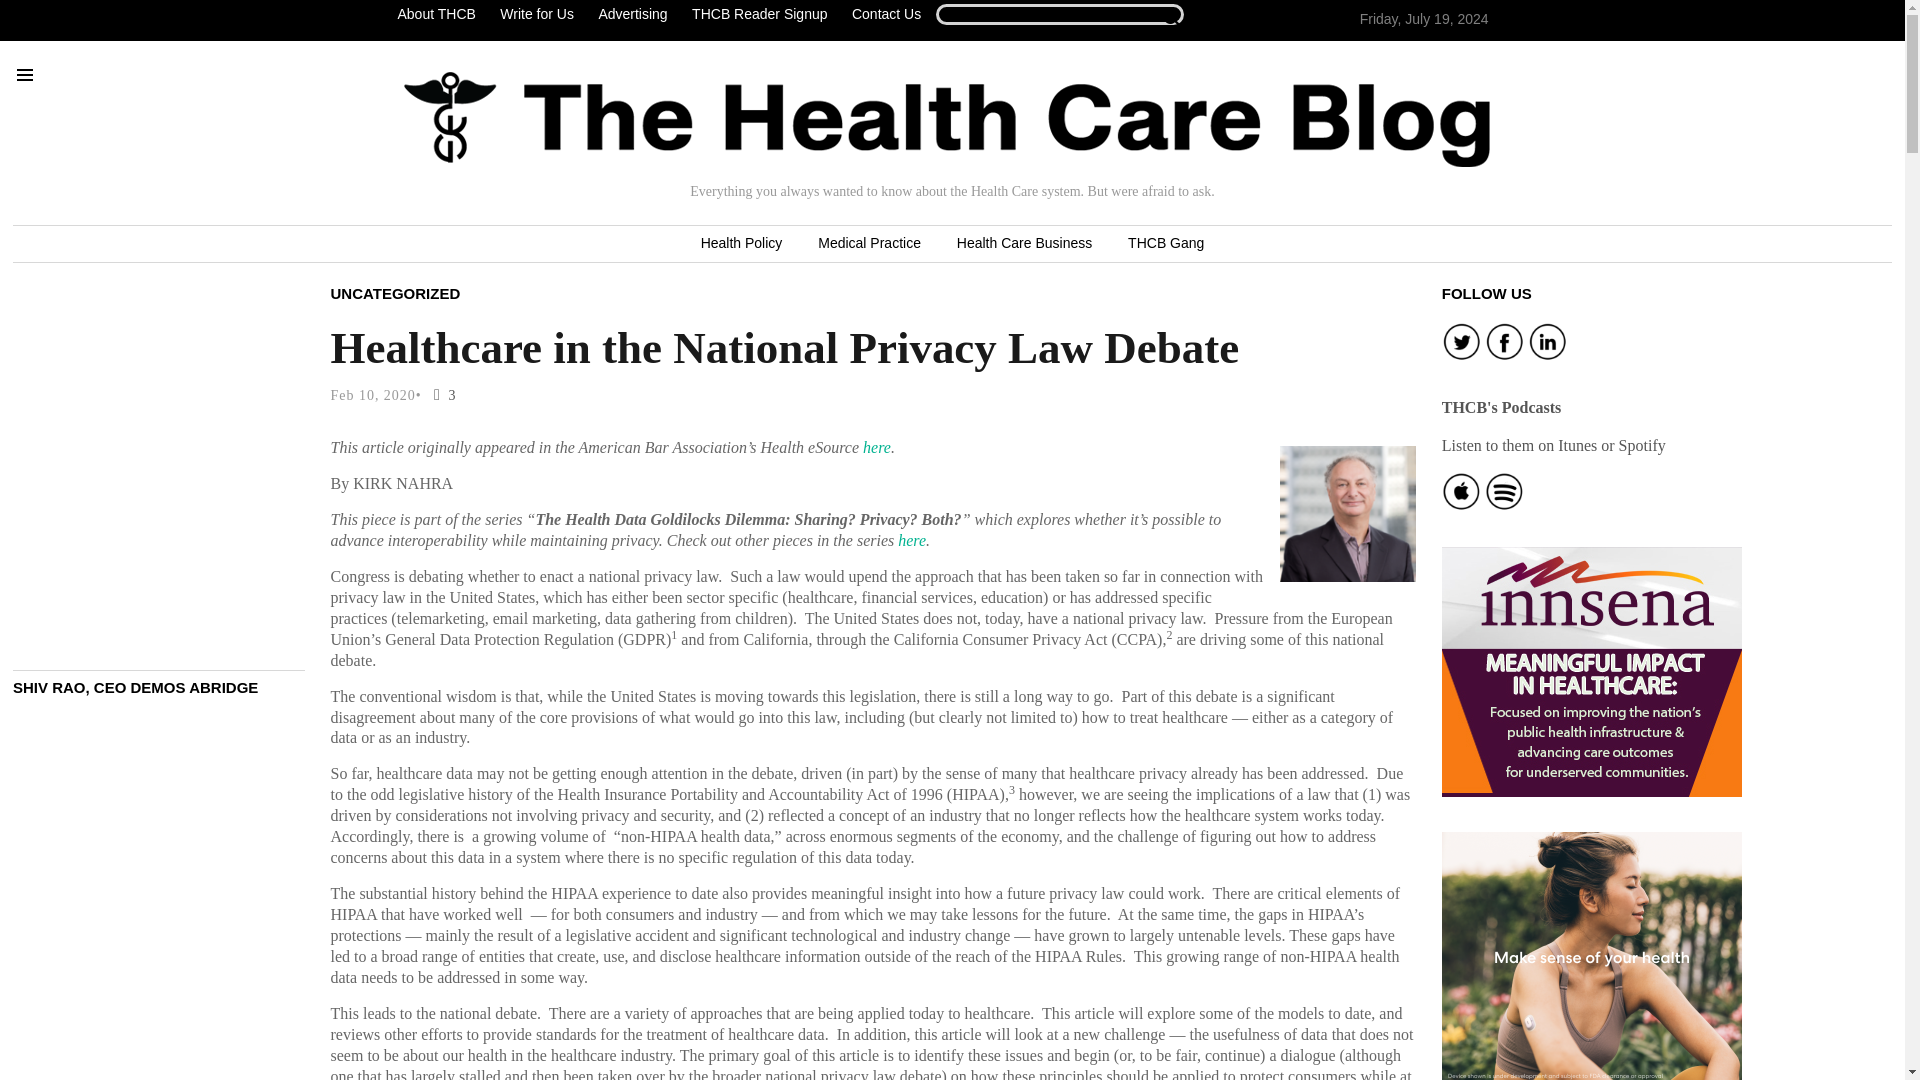  I want to click on Health Care Business, so click(1024, 244).